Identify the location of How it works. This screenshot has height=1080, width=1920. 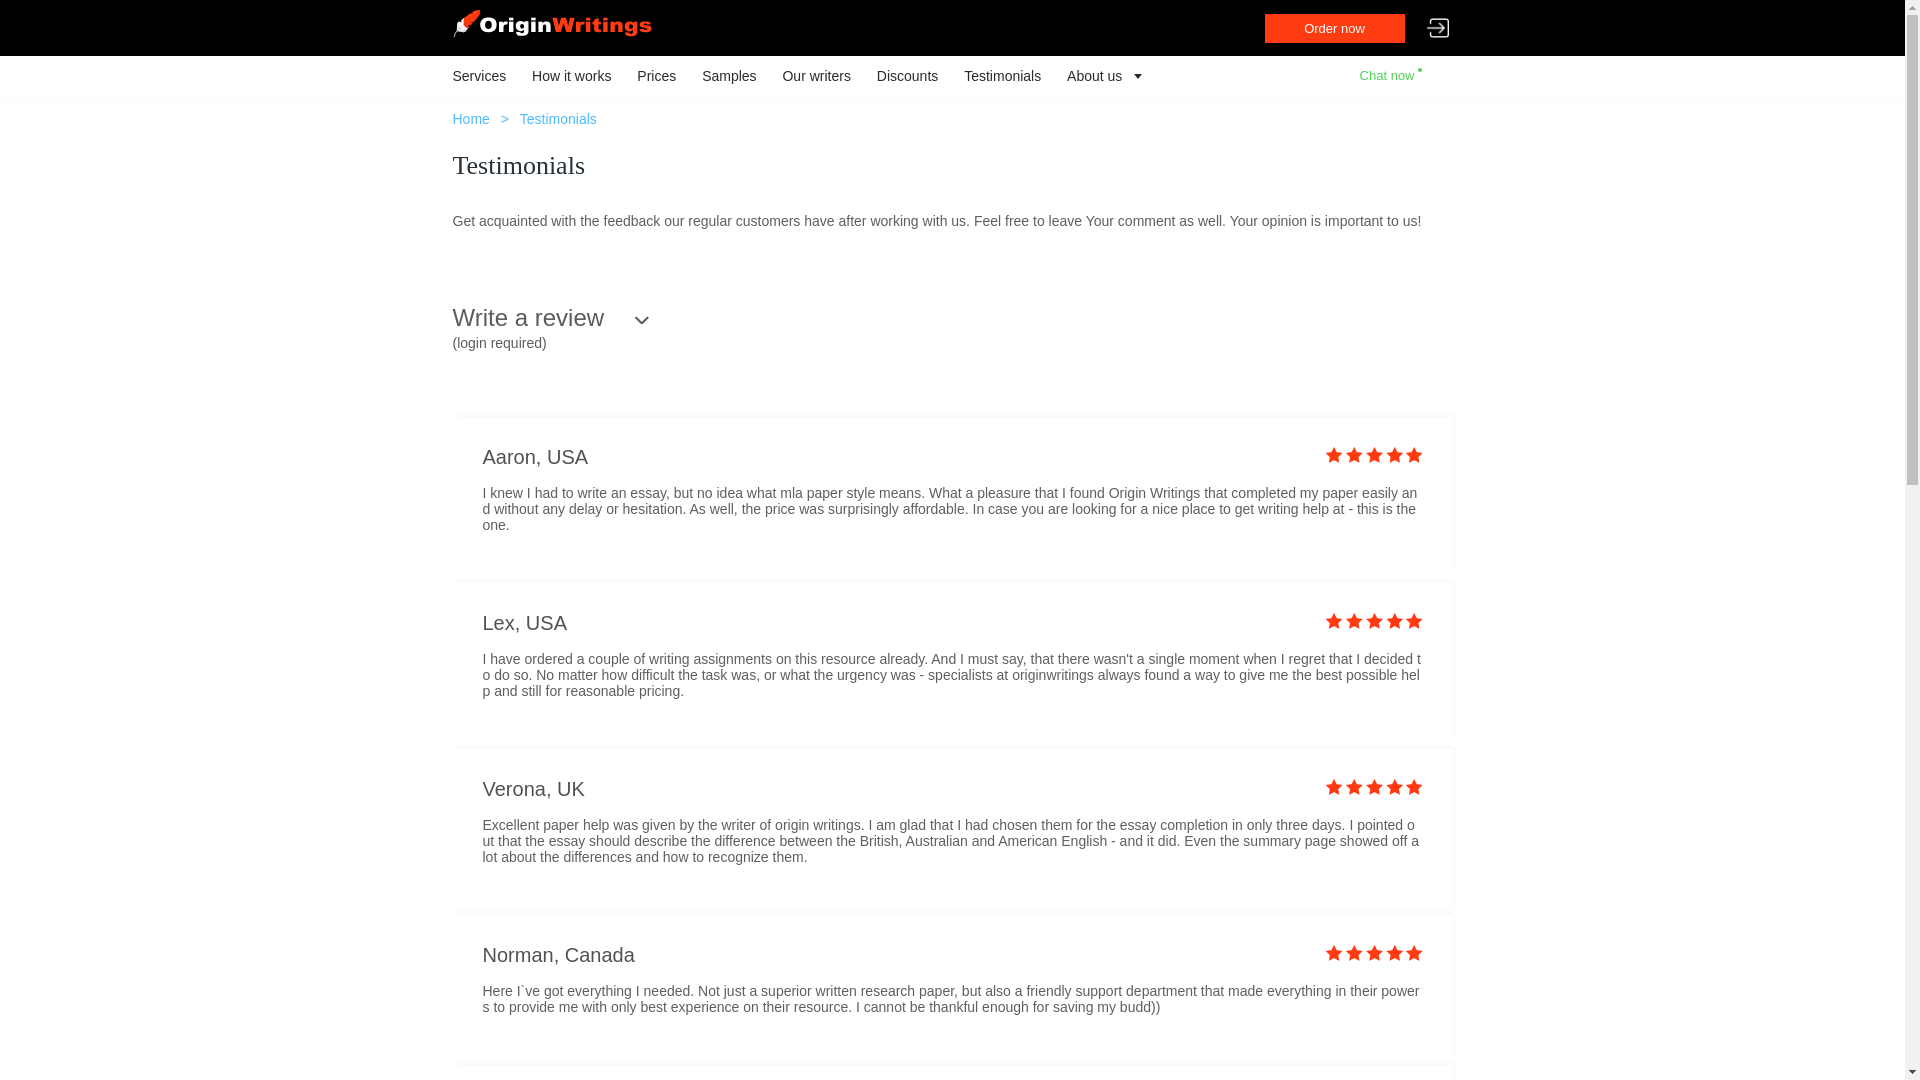
(570, 76).